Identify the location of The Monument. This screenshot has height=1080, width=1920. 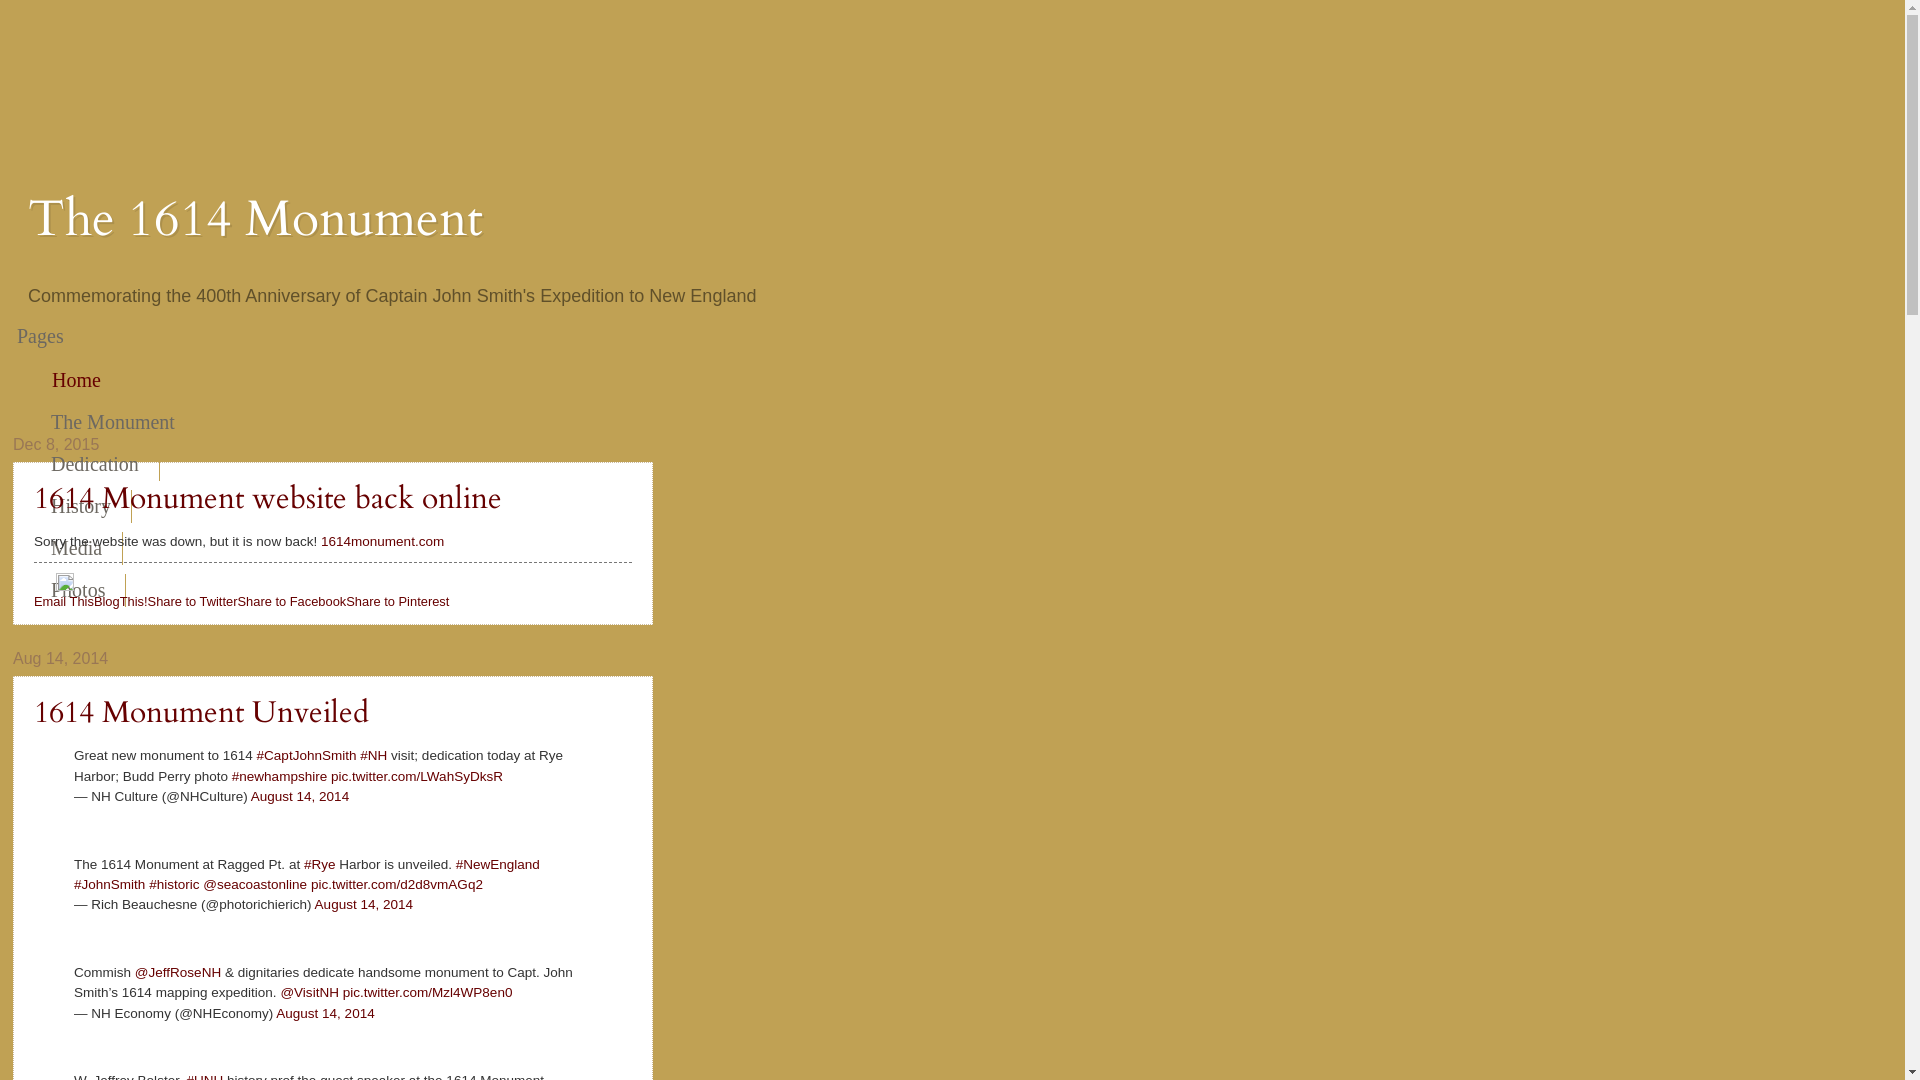
(114, 422).